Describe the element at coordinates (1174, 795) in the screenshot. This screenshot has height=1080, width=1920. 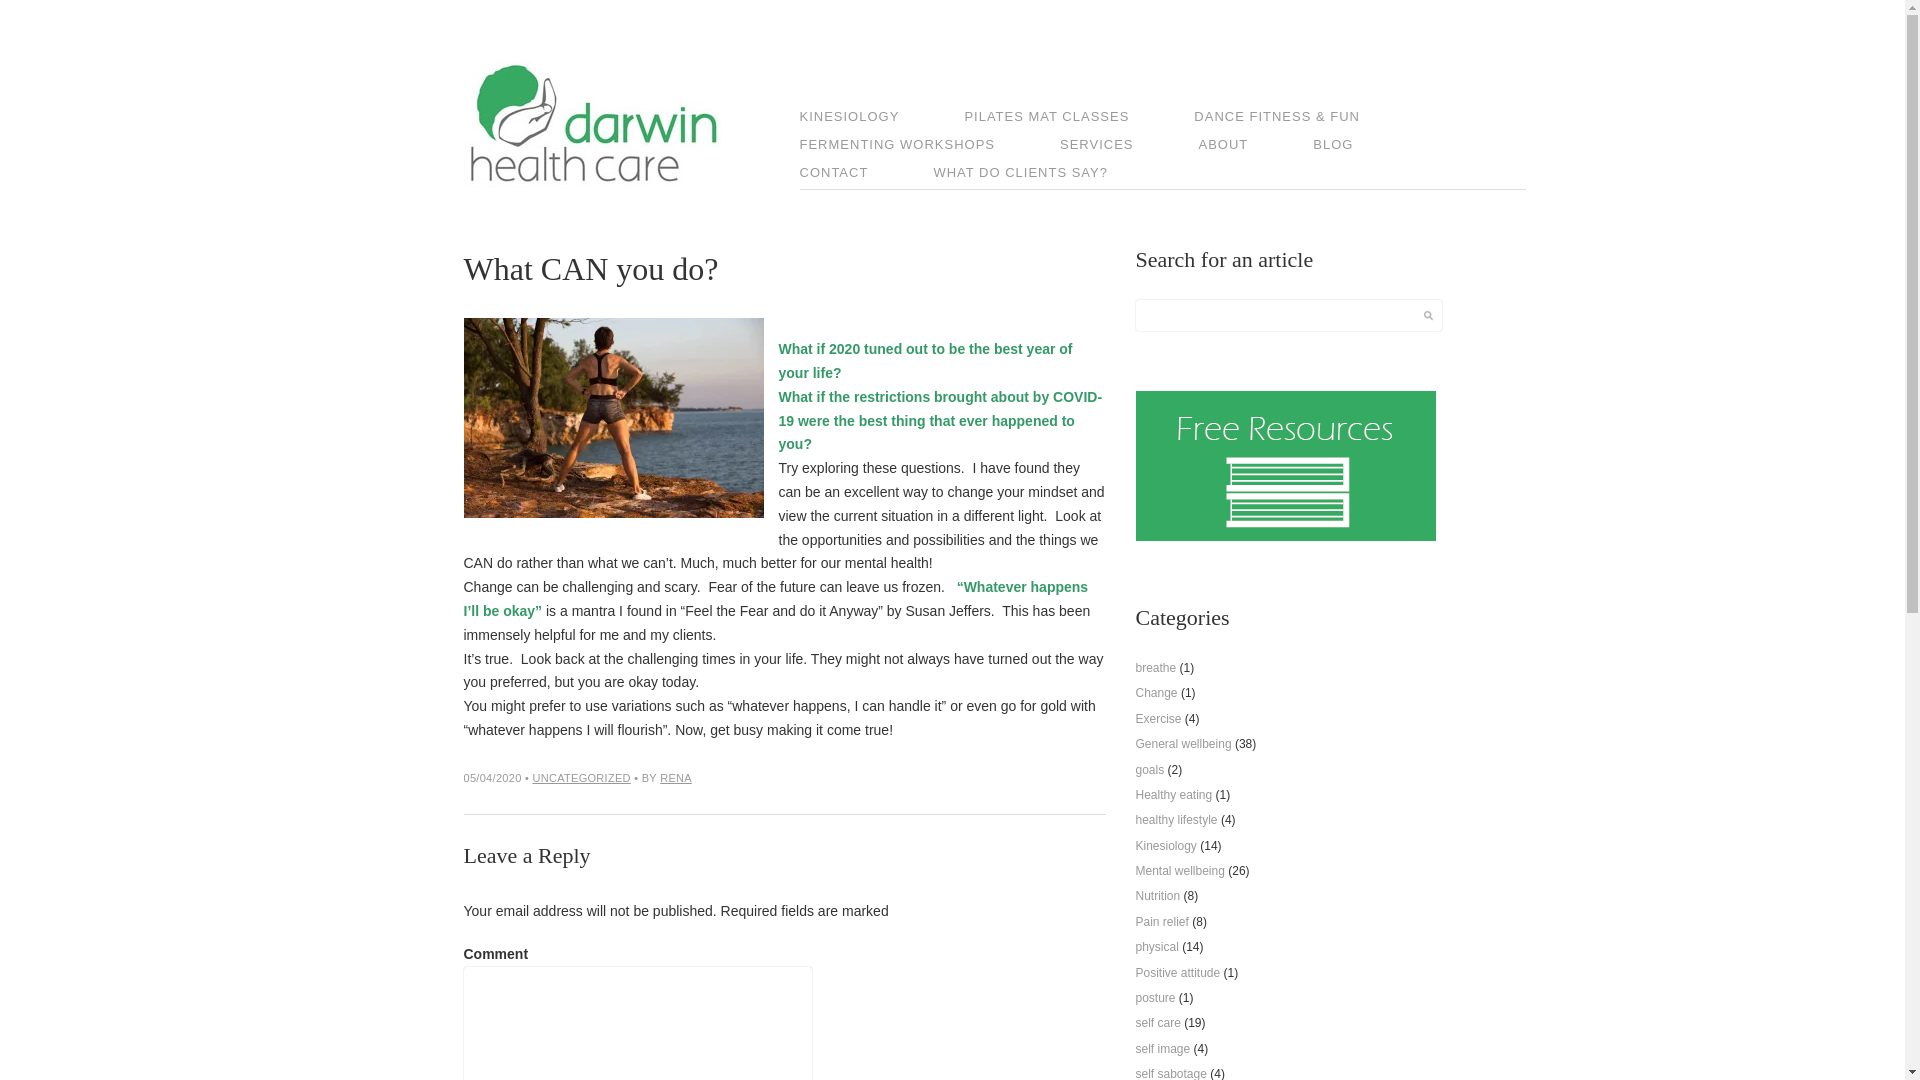
I see `Healthy eating` at that location.